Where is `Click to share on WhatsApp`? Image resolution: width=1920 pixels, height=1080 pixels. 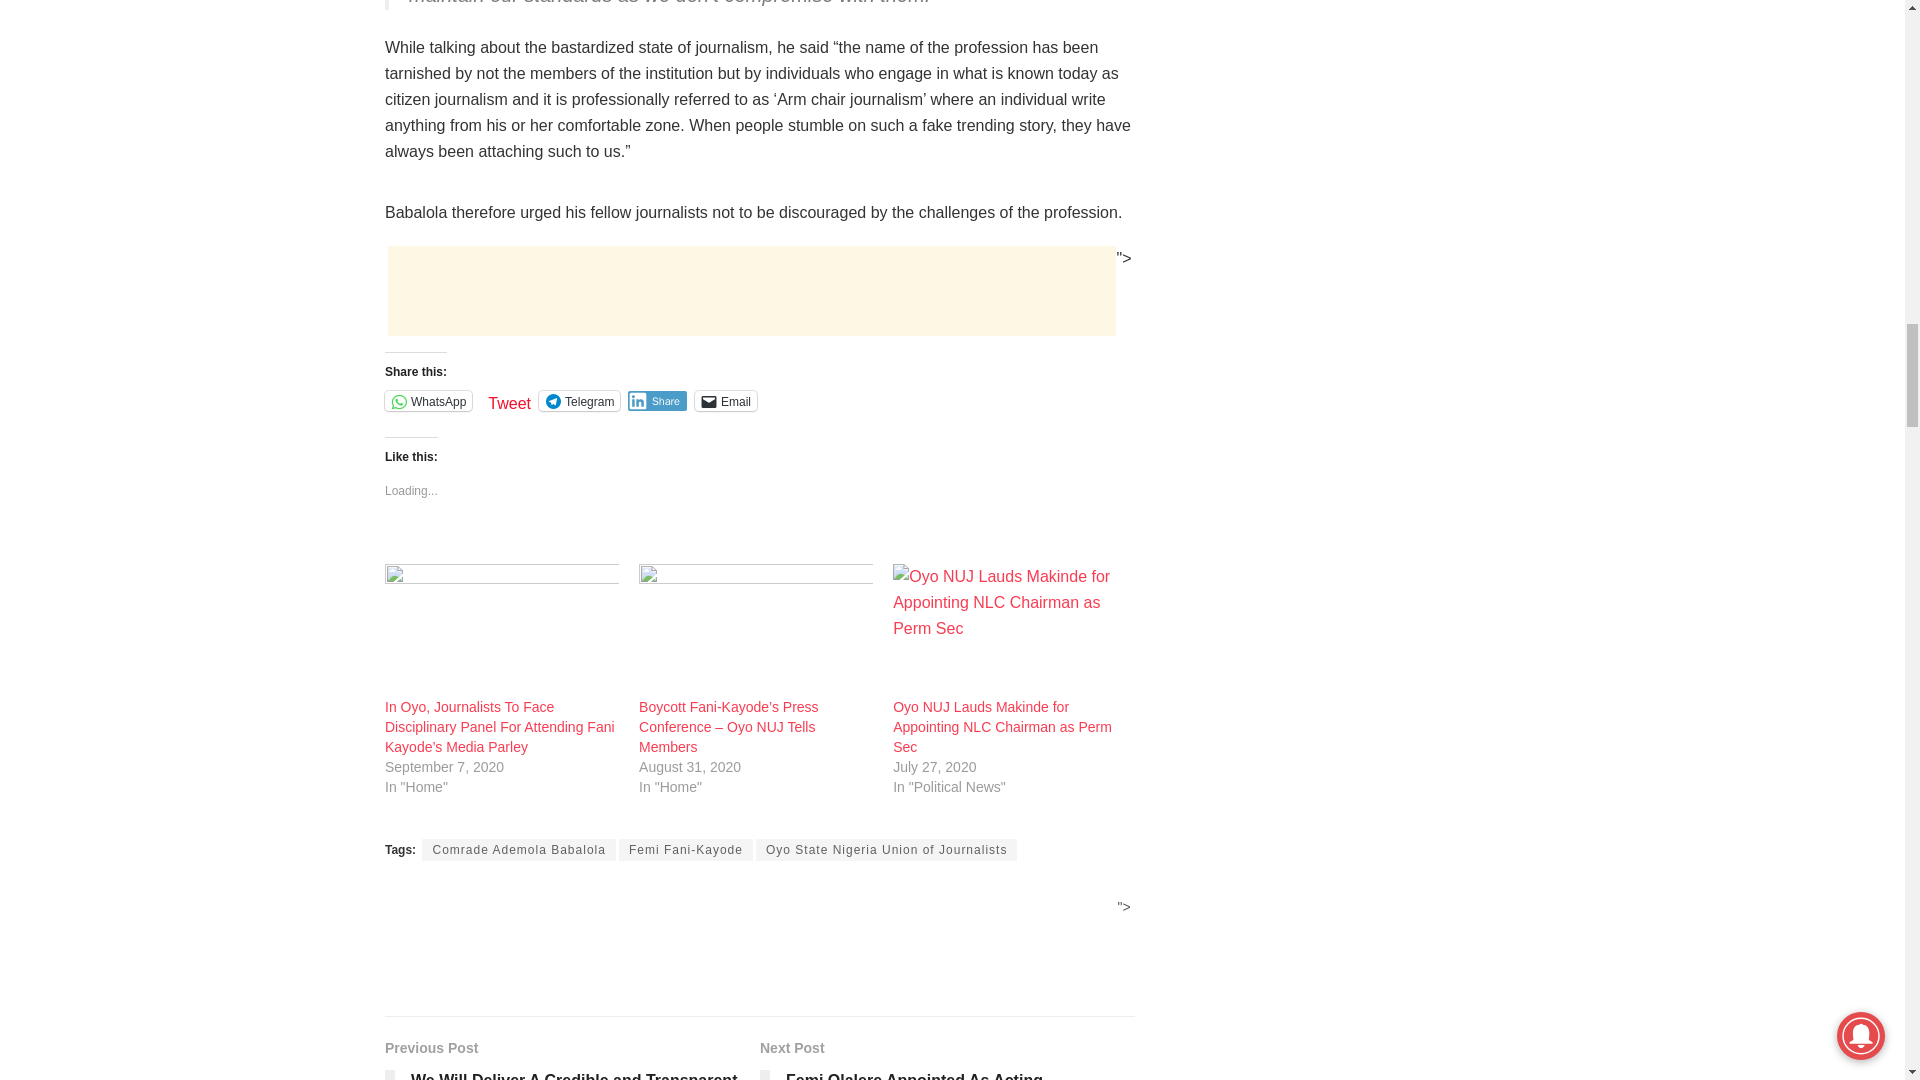 Click to share on WhatsApp is located at coordinates (428, 400).